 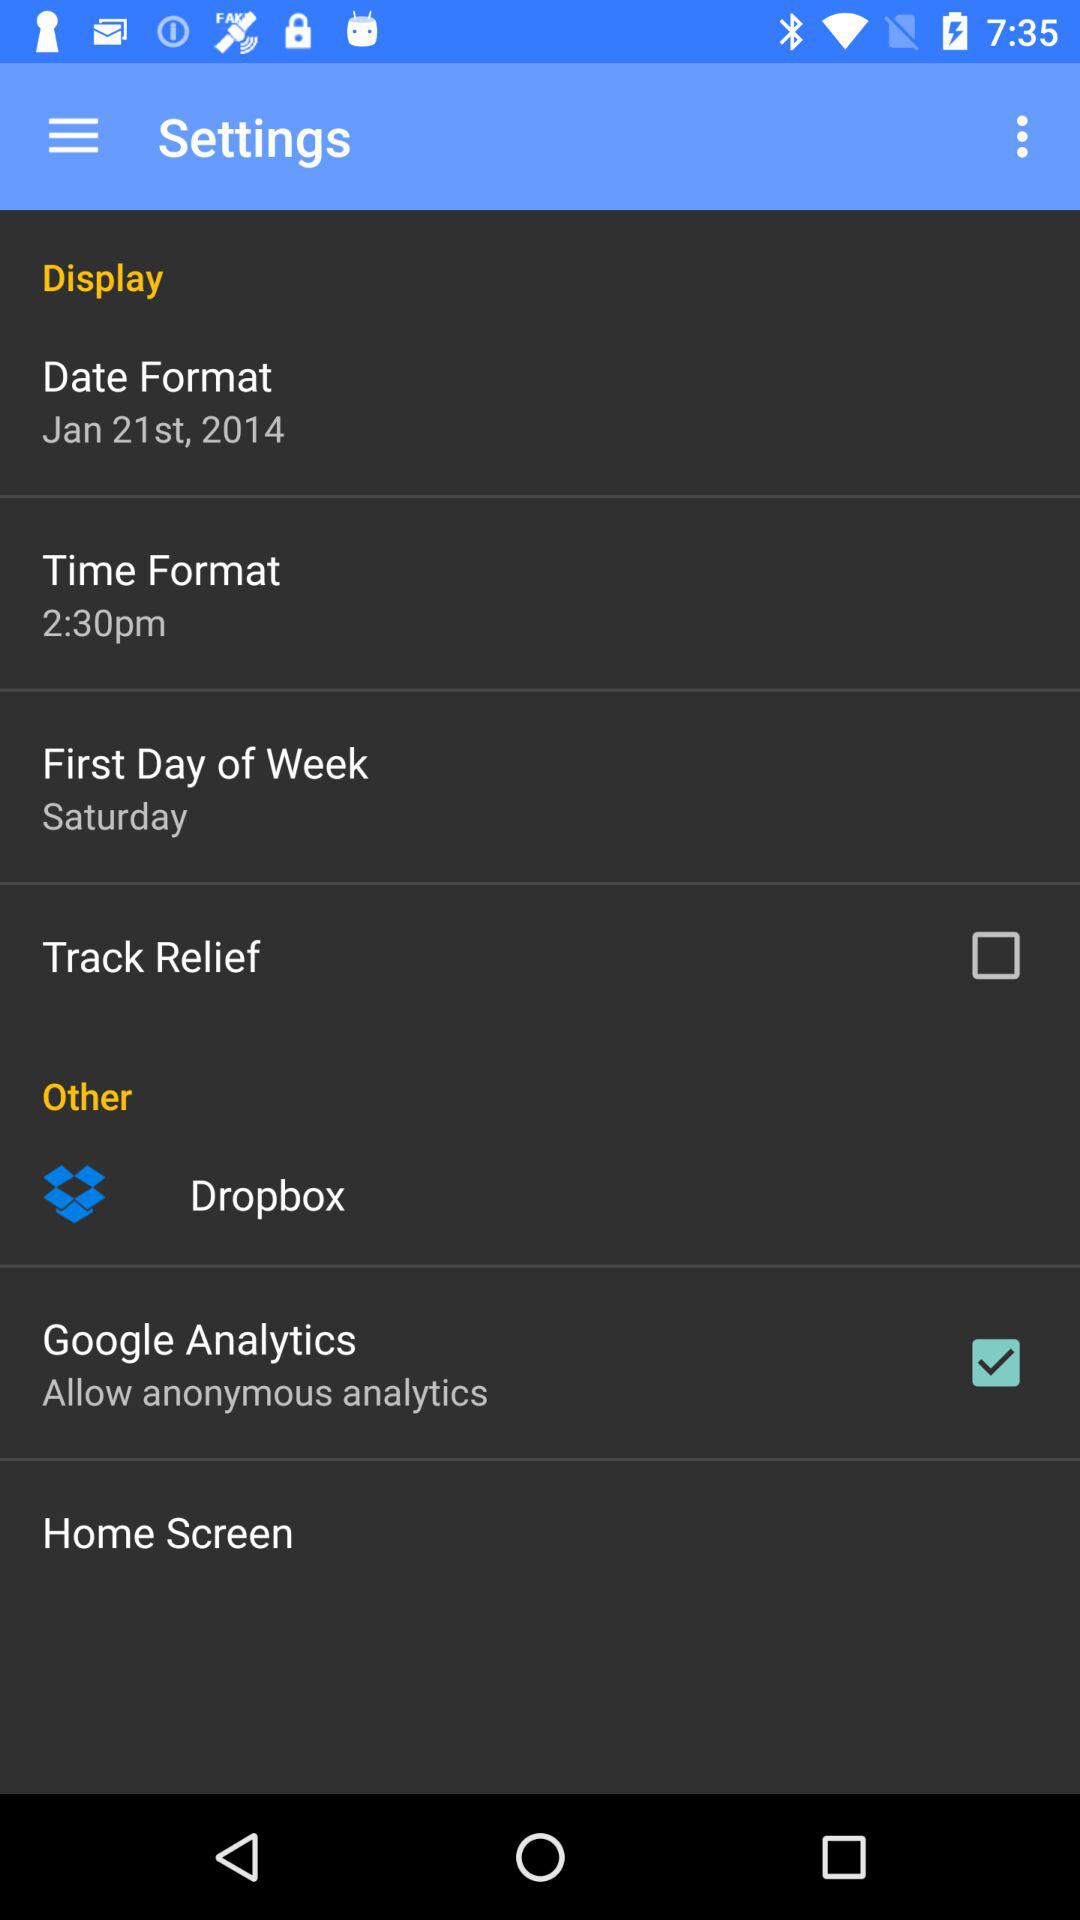 What do you see at coordinates (540, 1074) in the screenshot?
I see `click the other icon` at bounding box center [540, 1074].